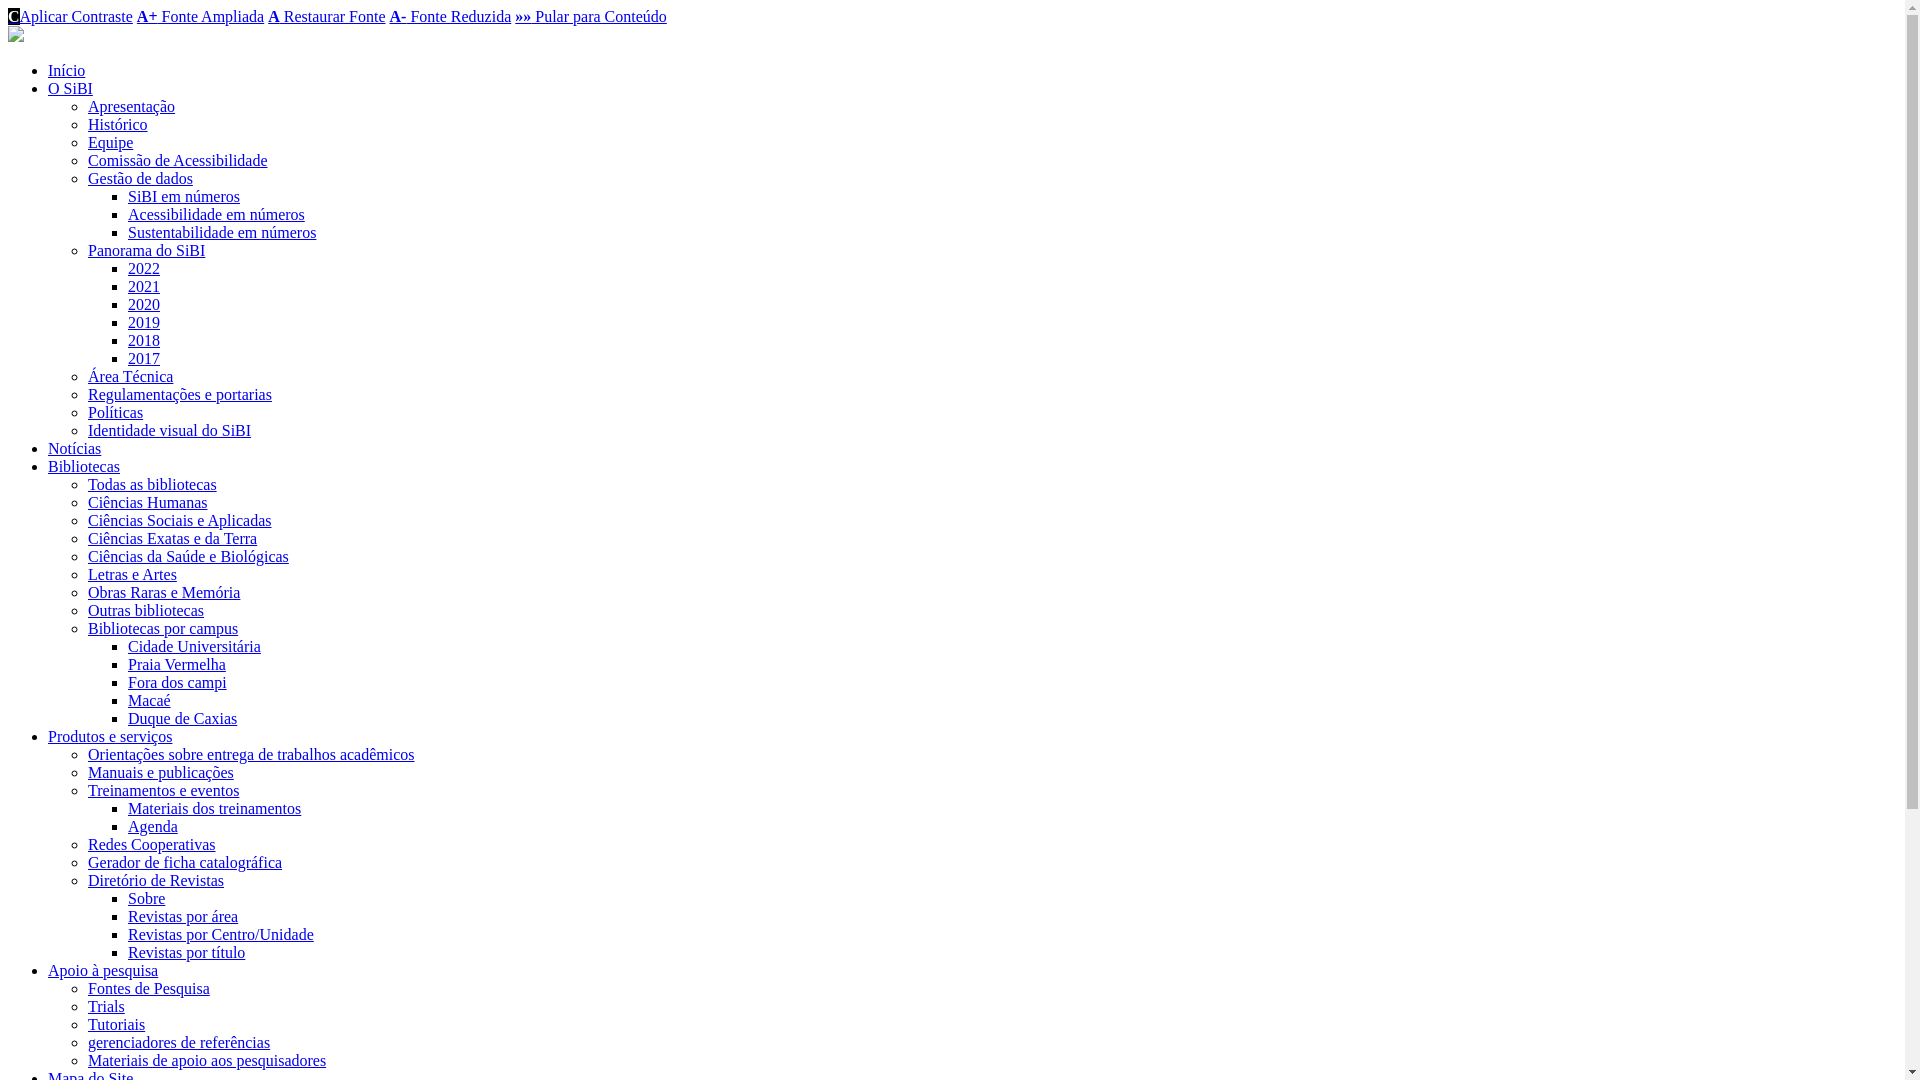  Describe the element at coordinates (144, 304) in the screenshot. I see `2020` at that location.